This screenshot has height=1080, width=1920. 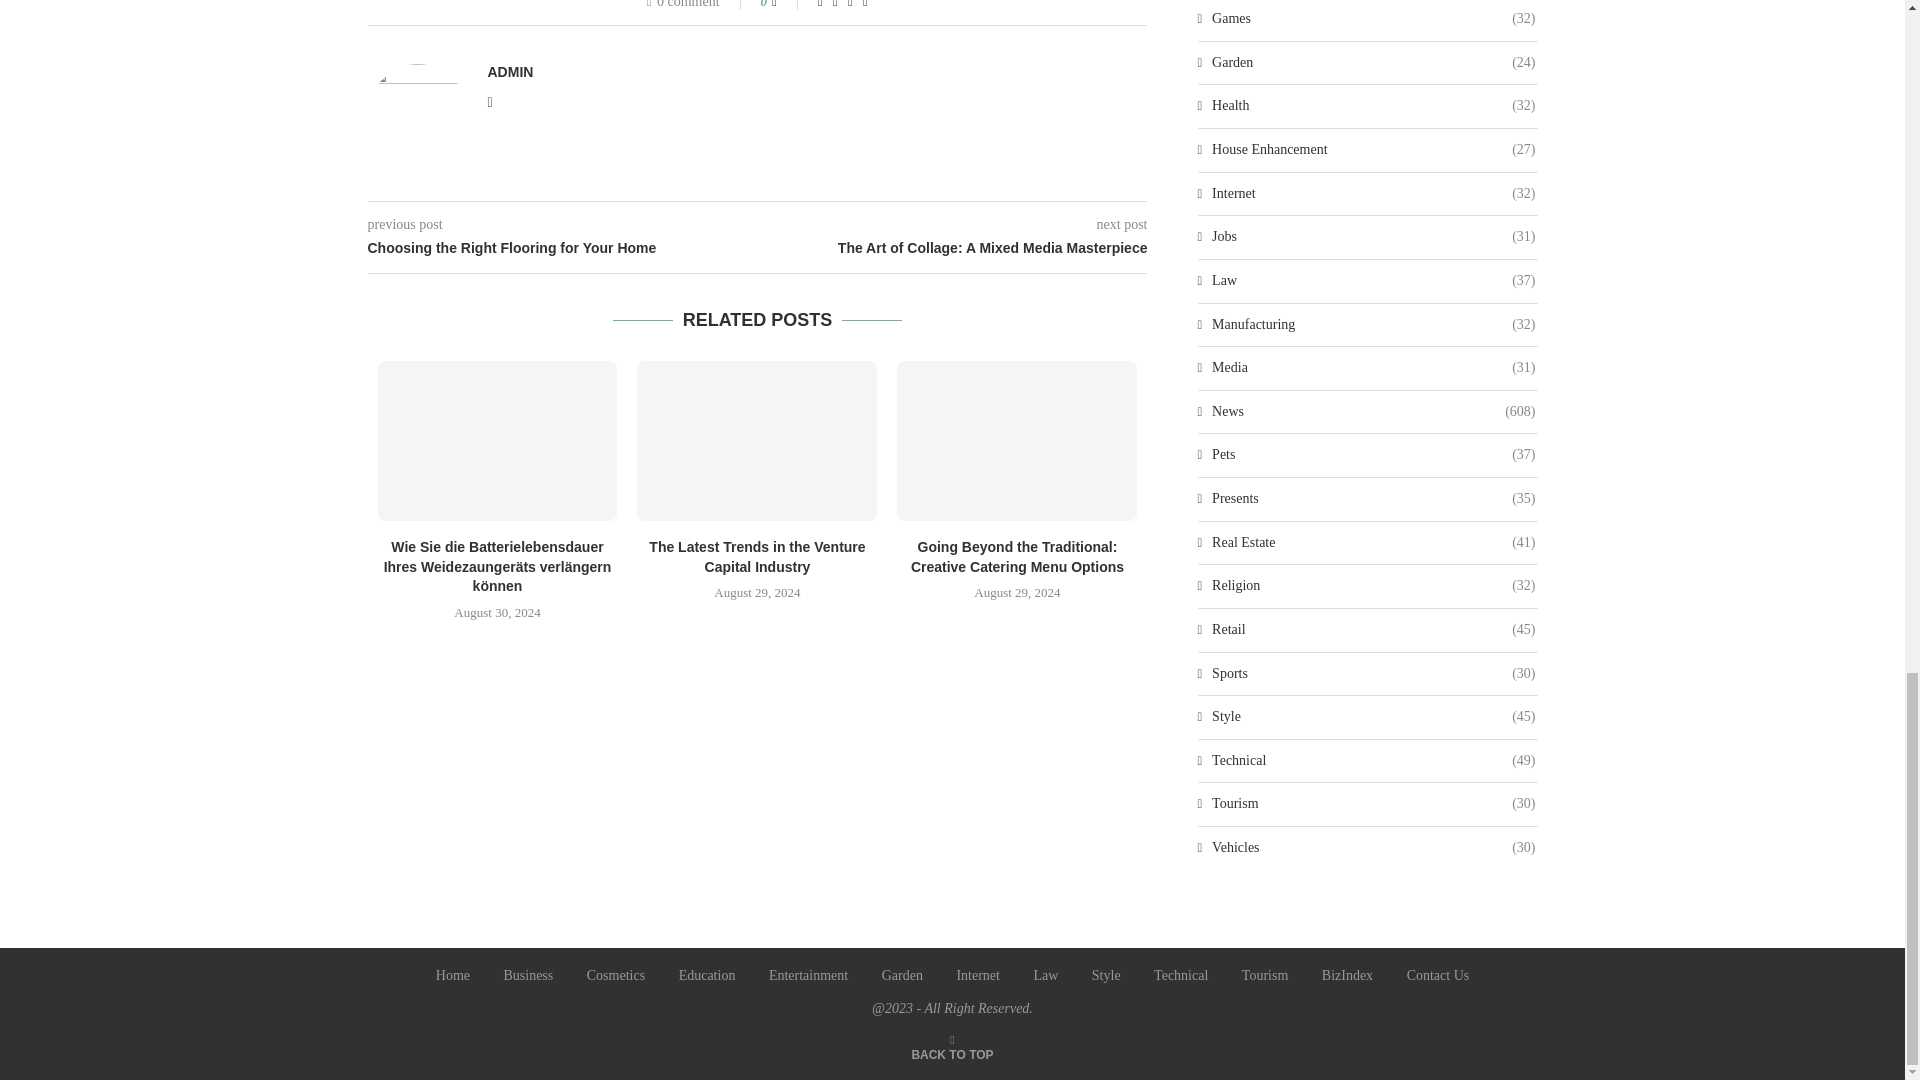 I want to click on Author admin, so click(x=510, y=71).